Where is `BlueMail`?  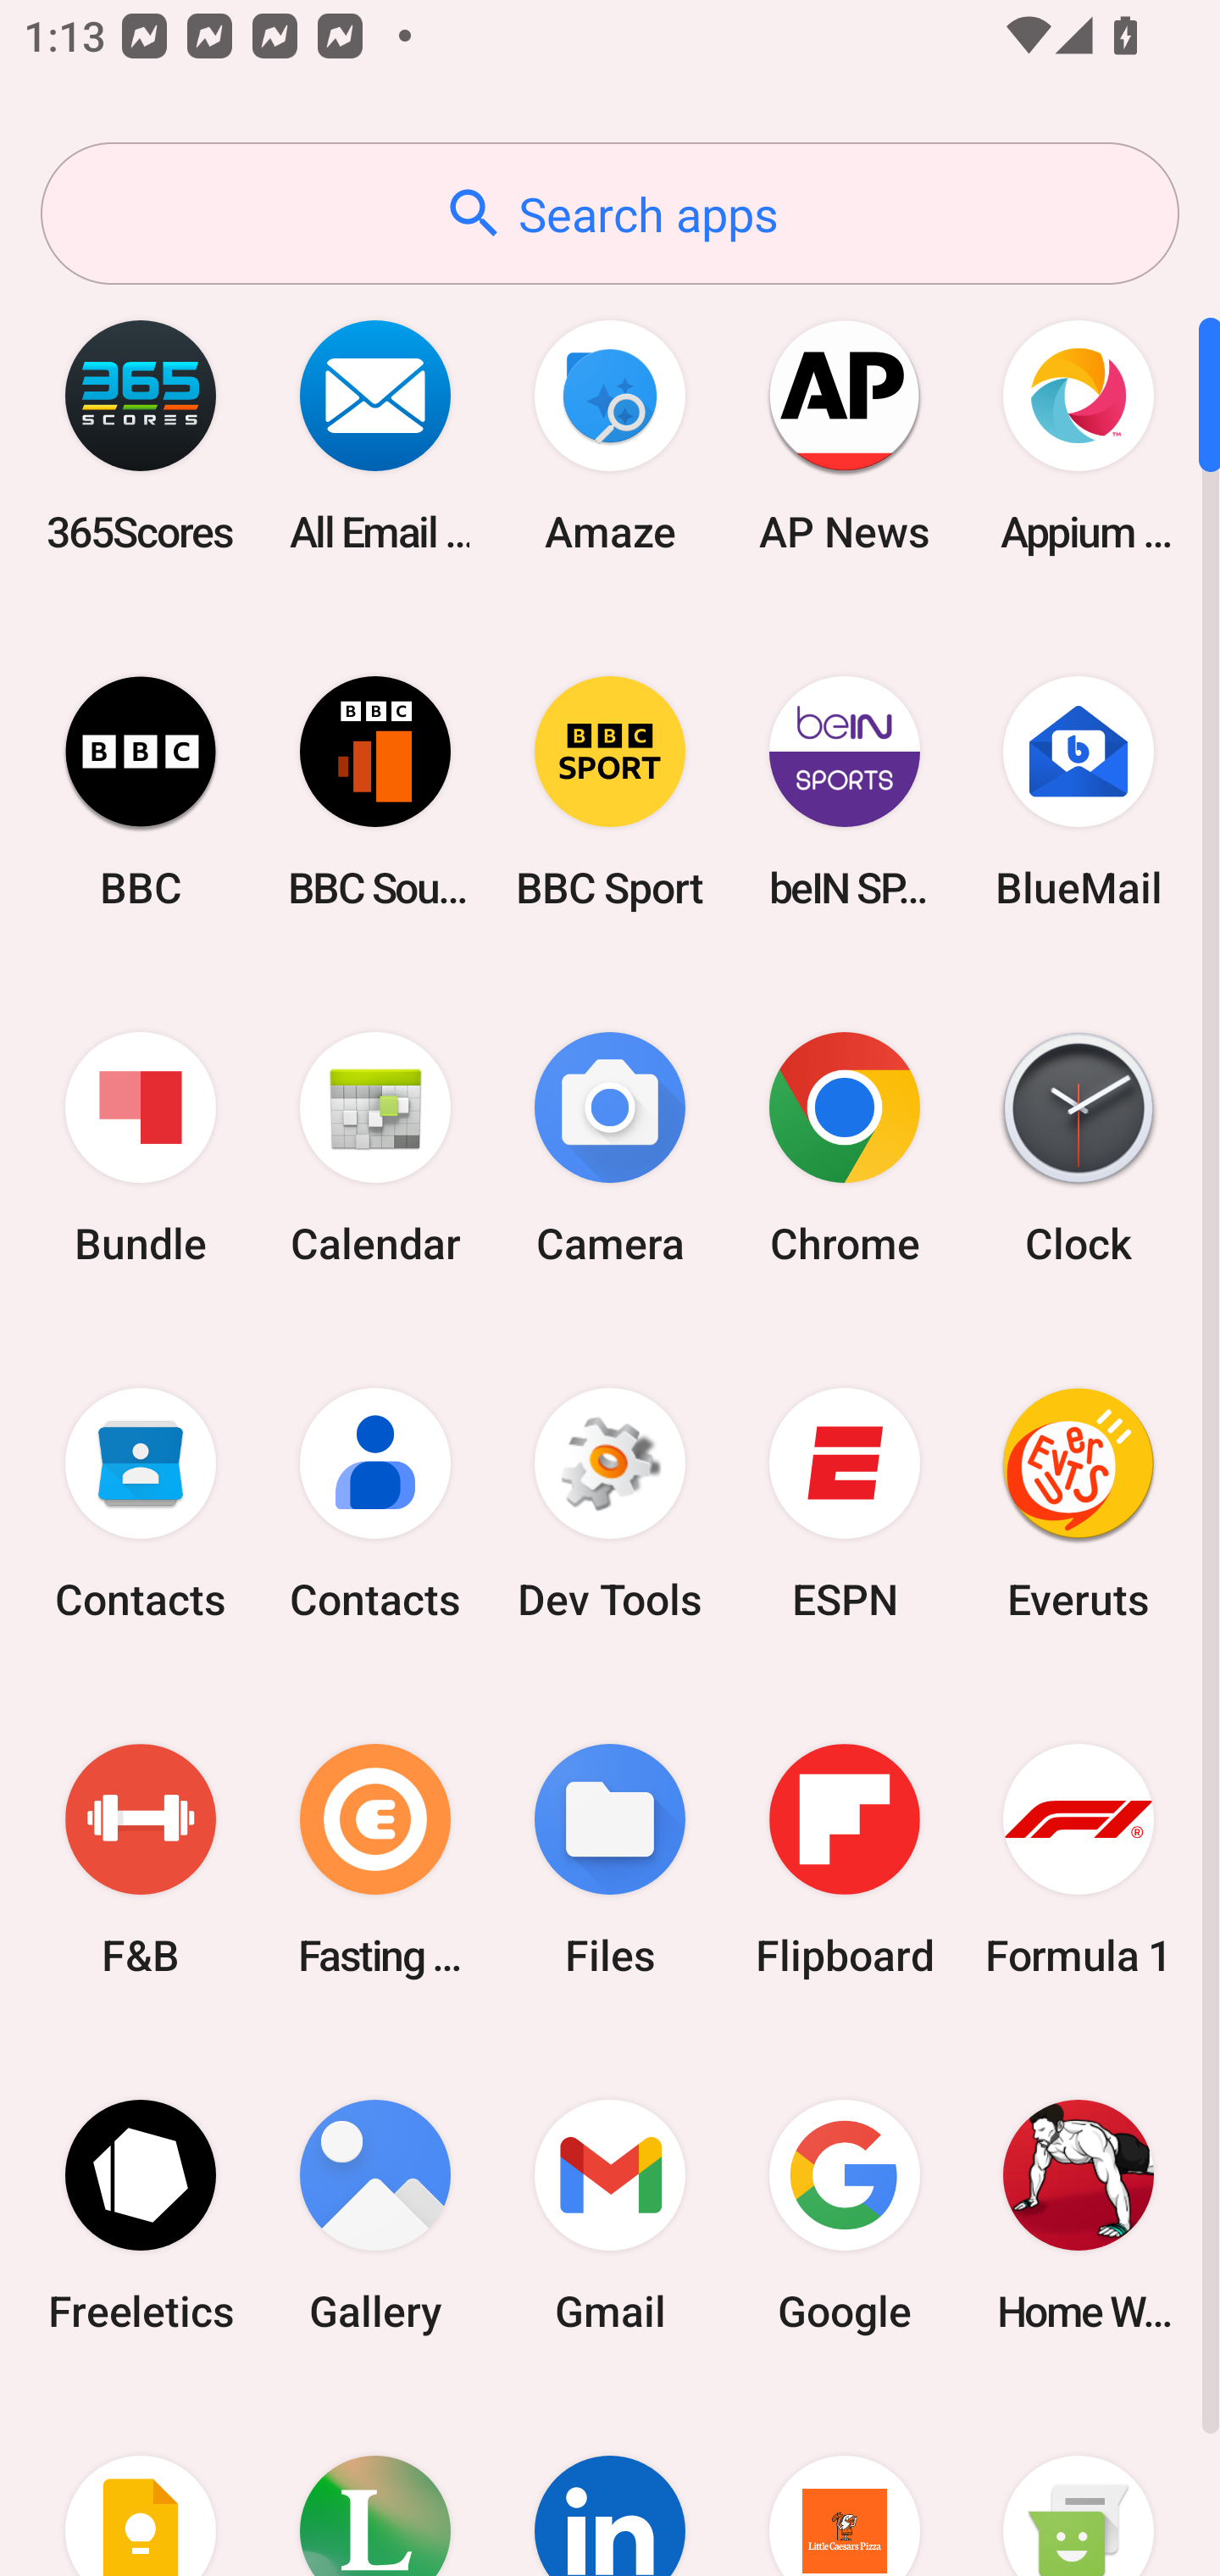
BlueMail is located at coordinates (1079, 791).